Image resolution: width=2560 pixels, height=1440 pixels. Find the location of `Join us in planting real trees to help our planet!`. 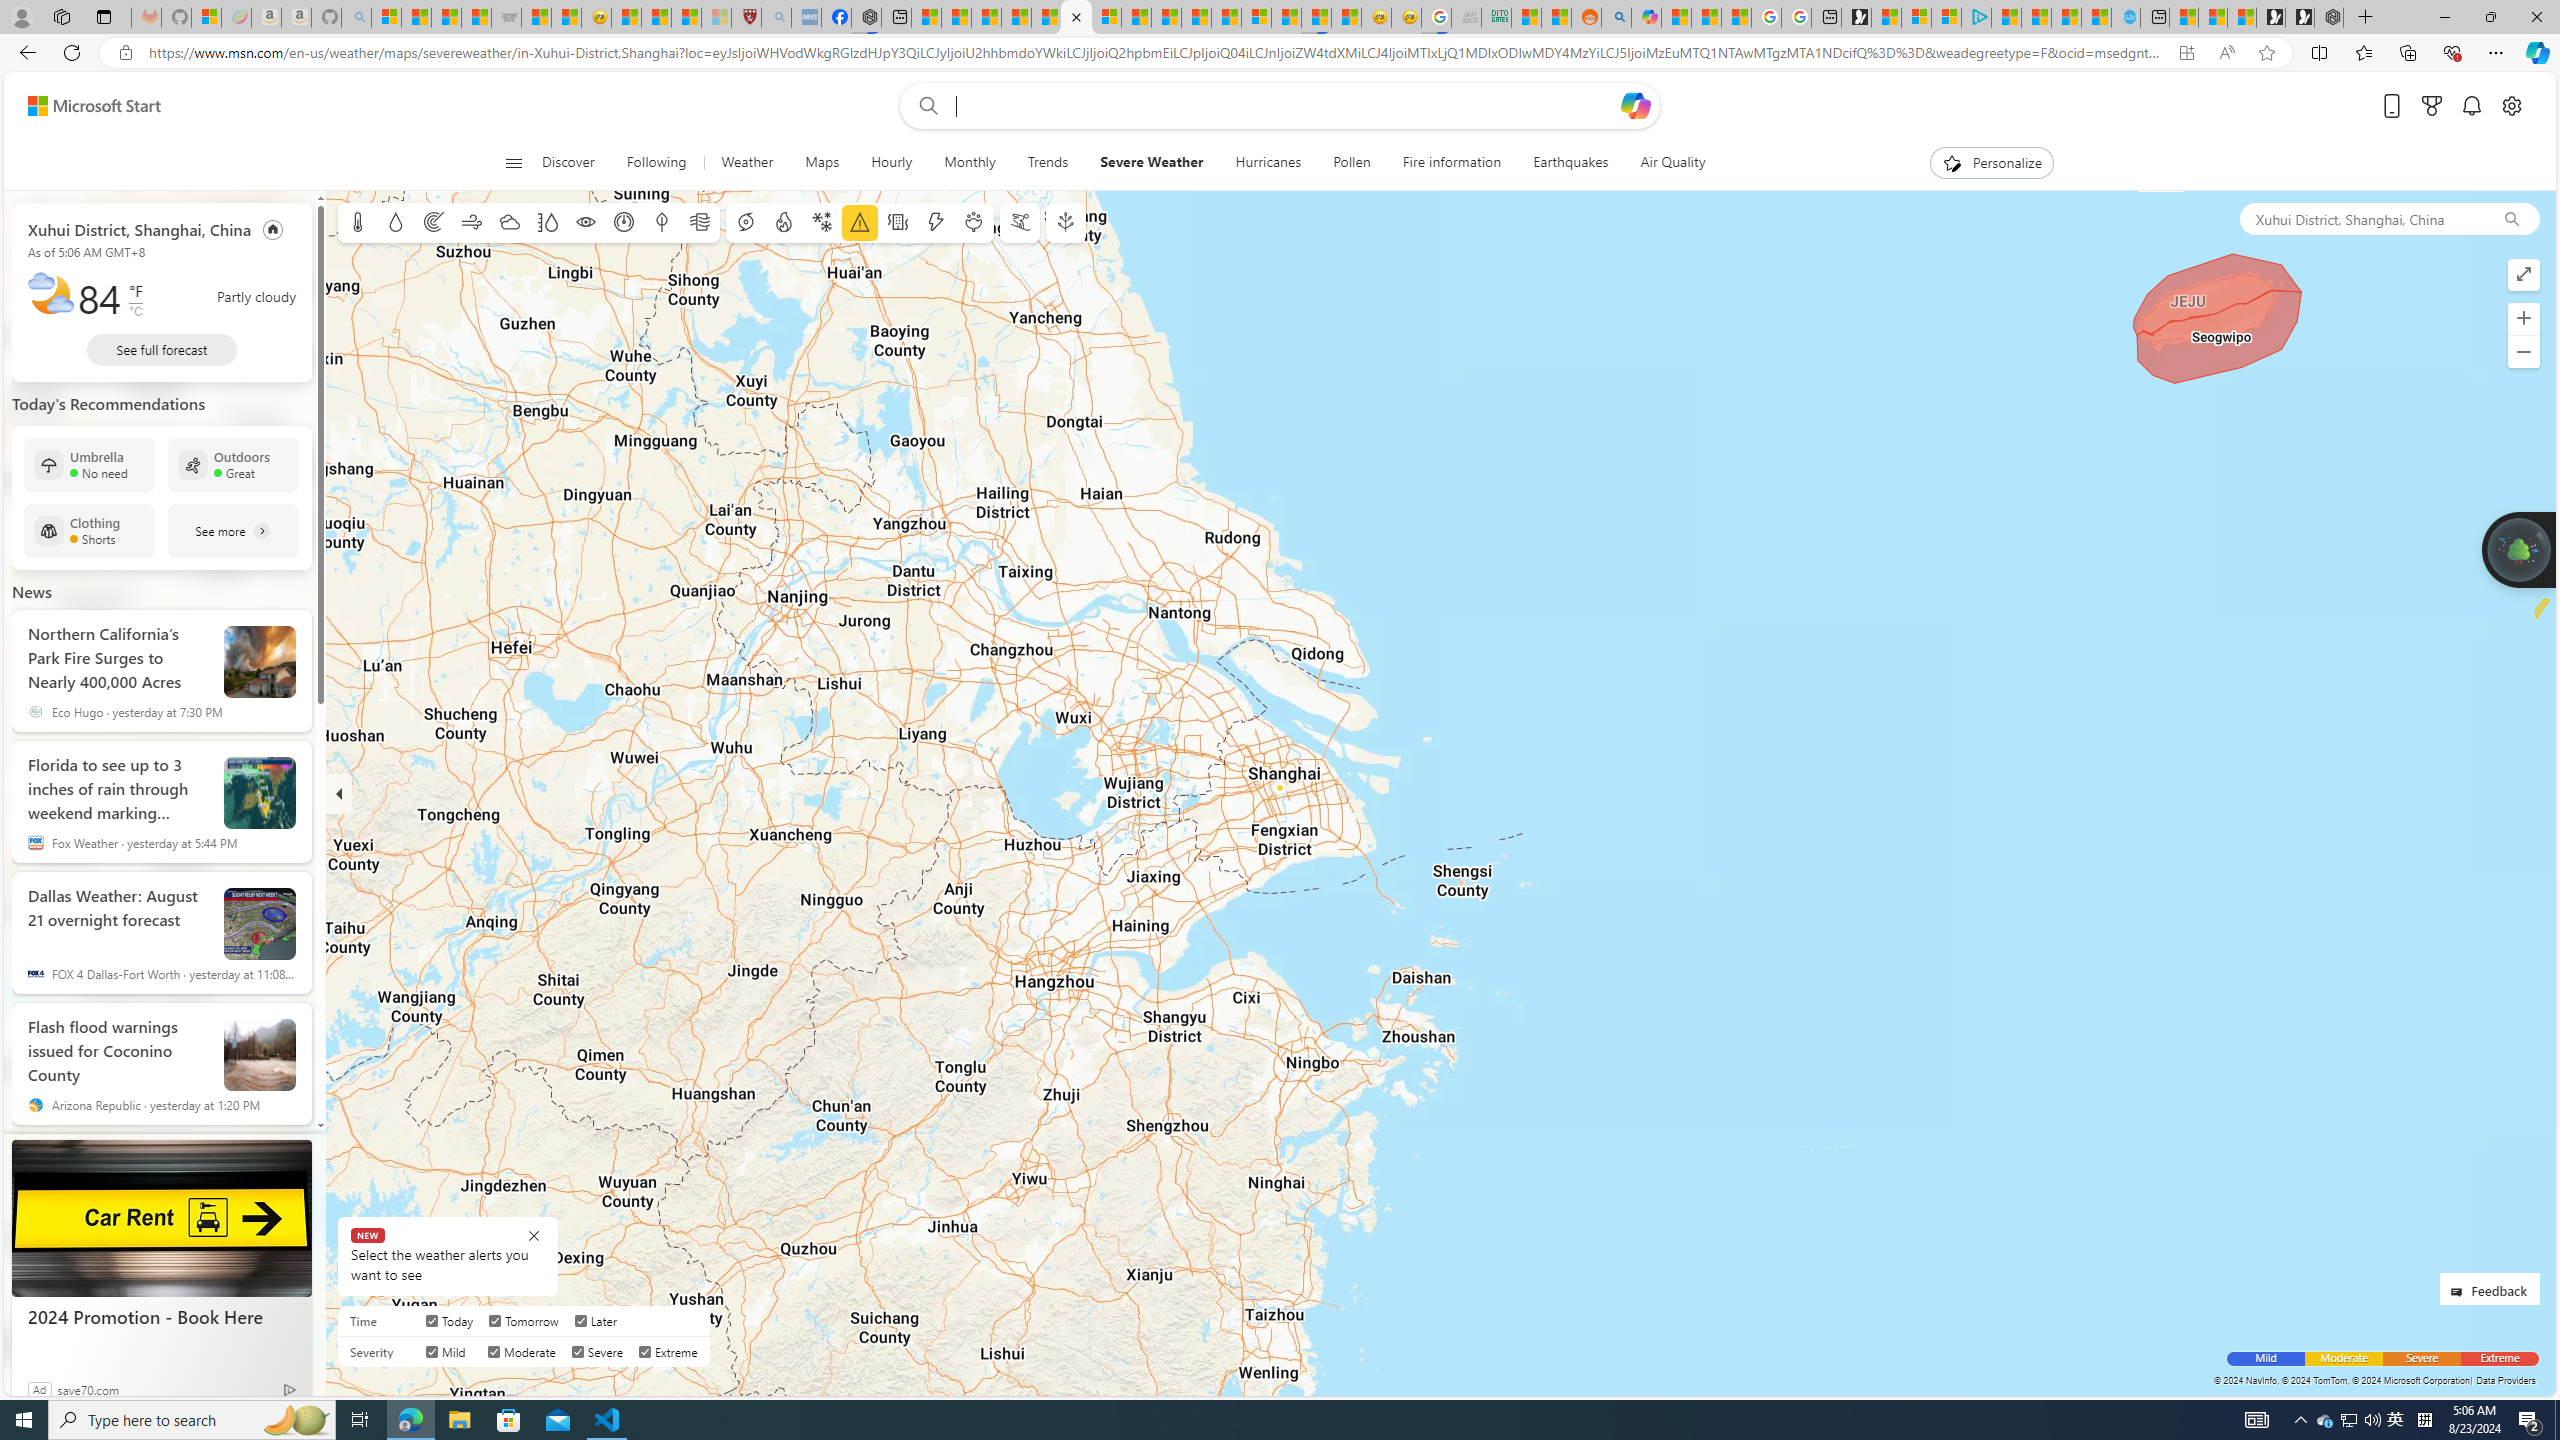

Join us in planting real trees to help our planet! is located at coordinates (2517, 548).